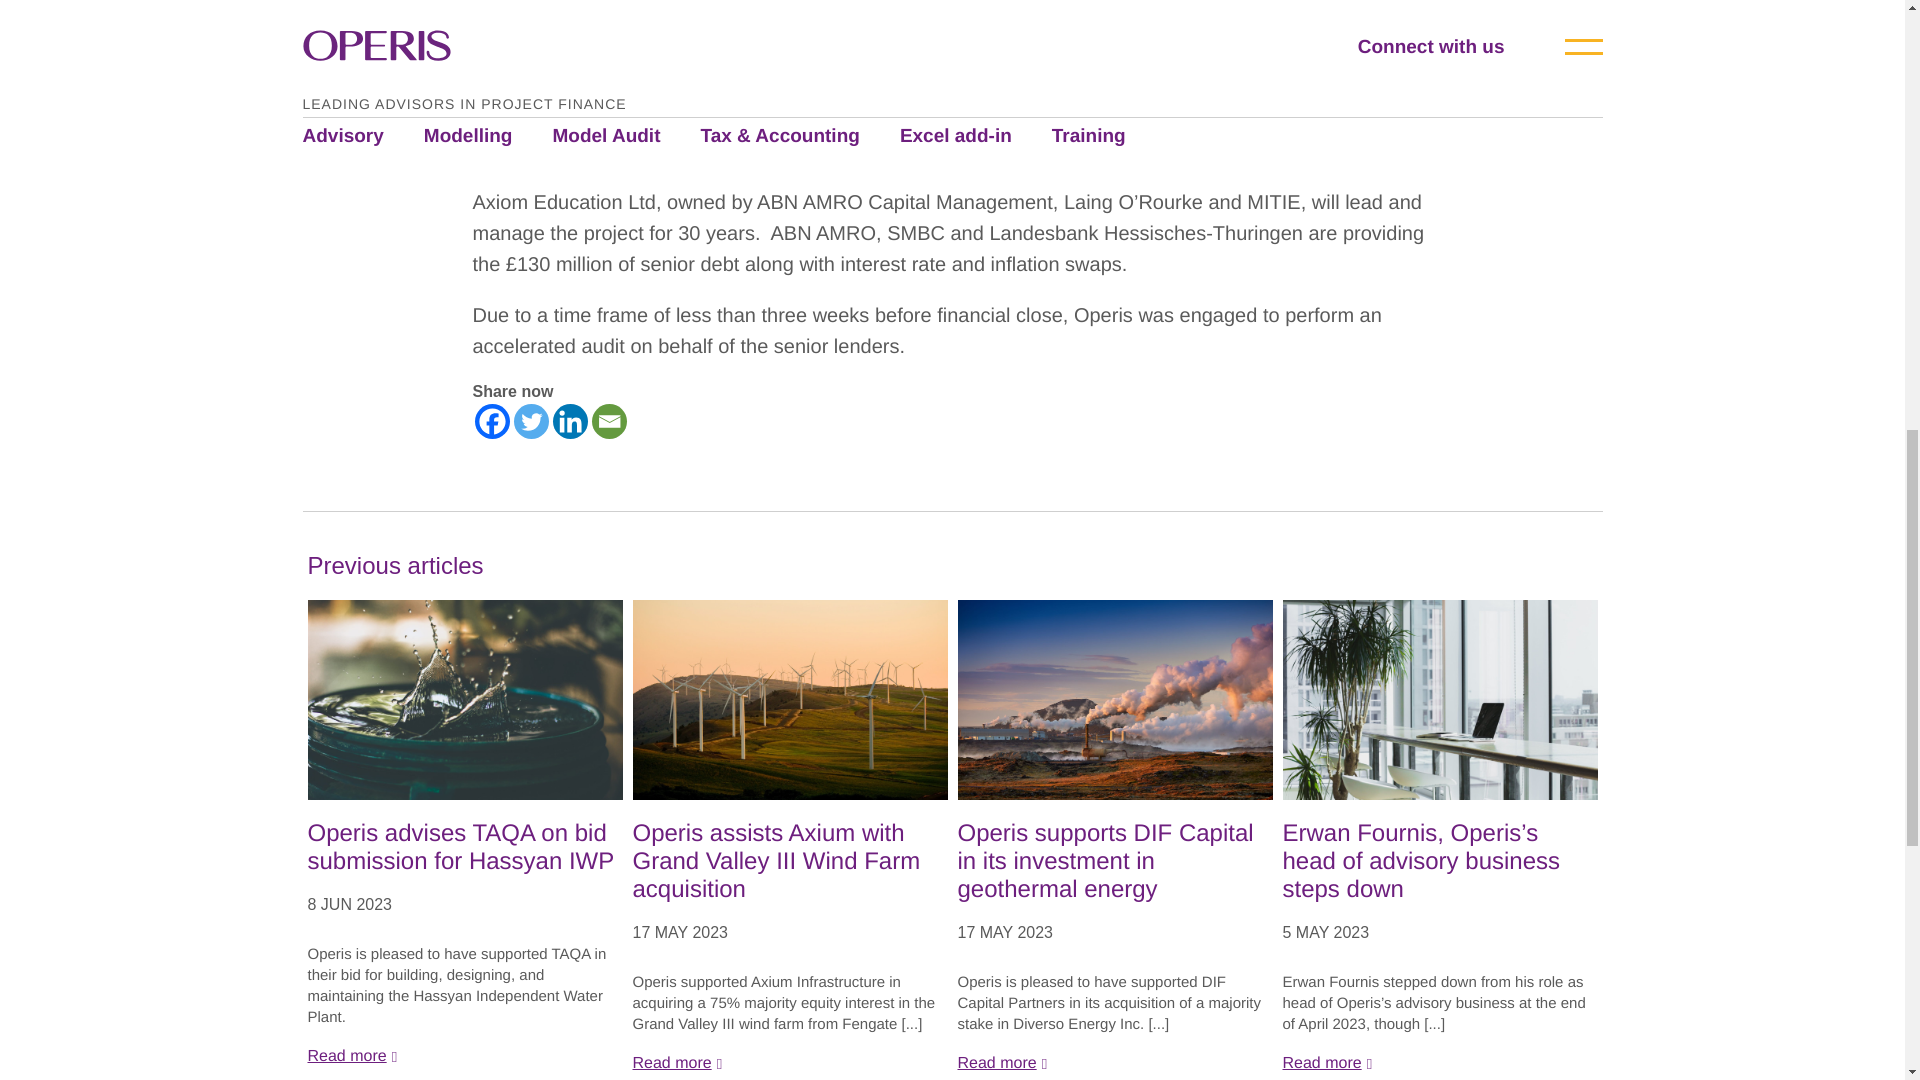 This screenshot has width=1920, height=1080. Describe the element at coordinates (1115, 1064) in the screenshot. I see `Full details` at that location.